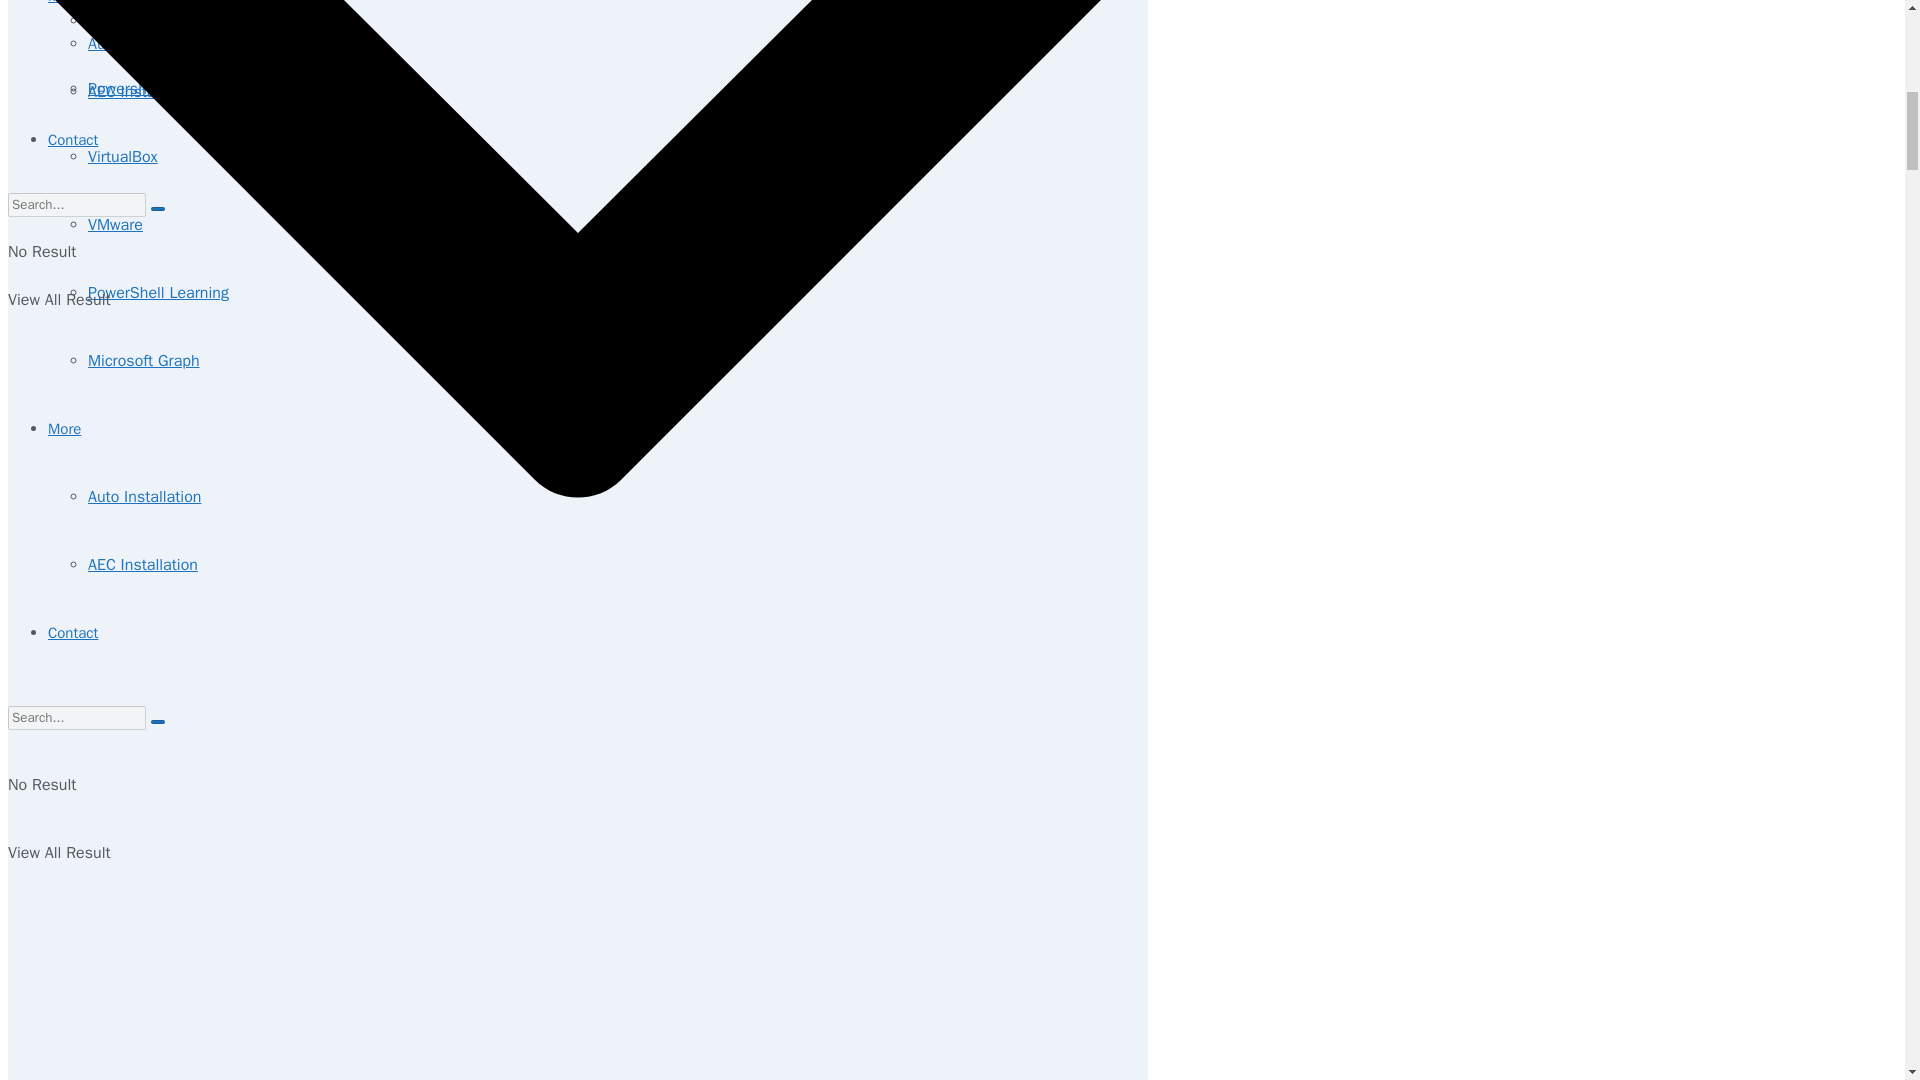 Image resolution: width=1920 pixels, height=1080 pixels. I want to click on Microsoft Azure, so click(142, 20).